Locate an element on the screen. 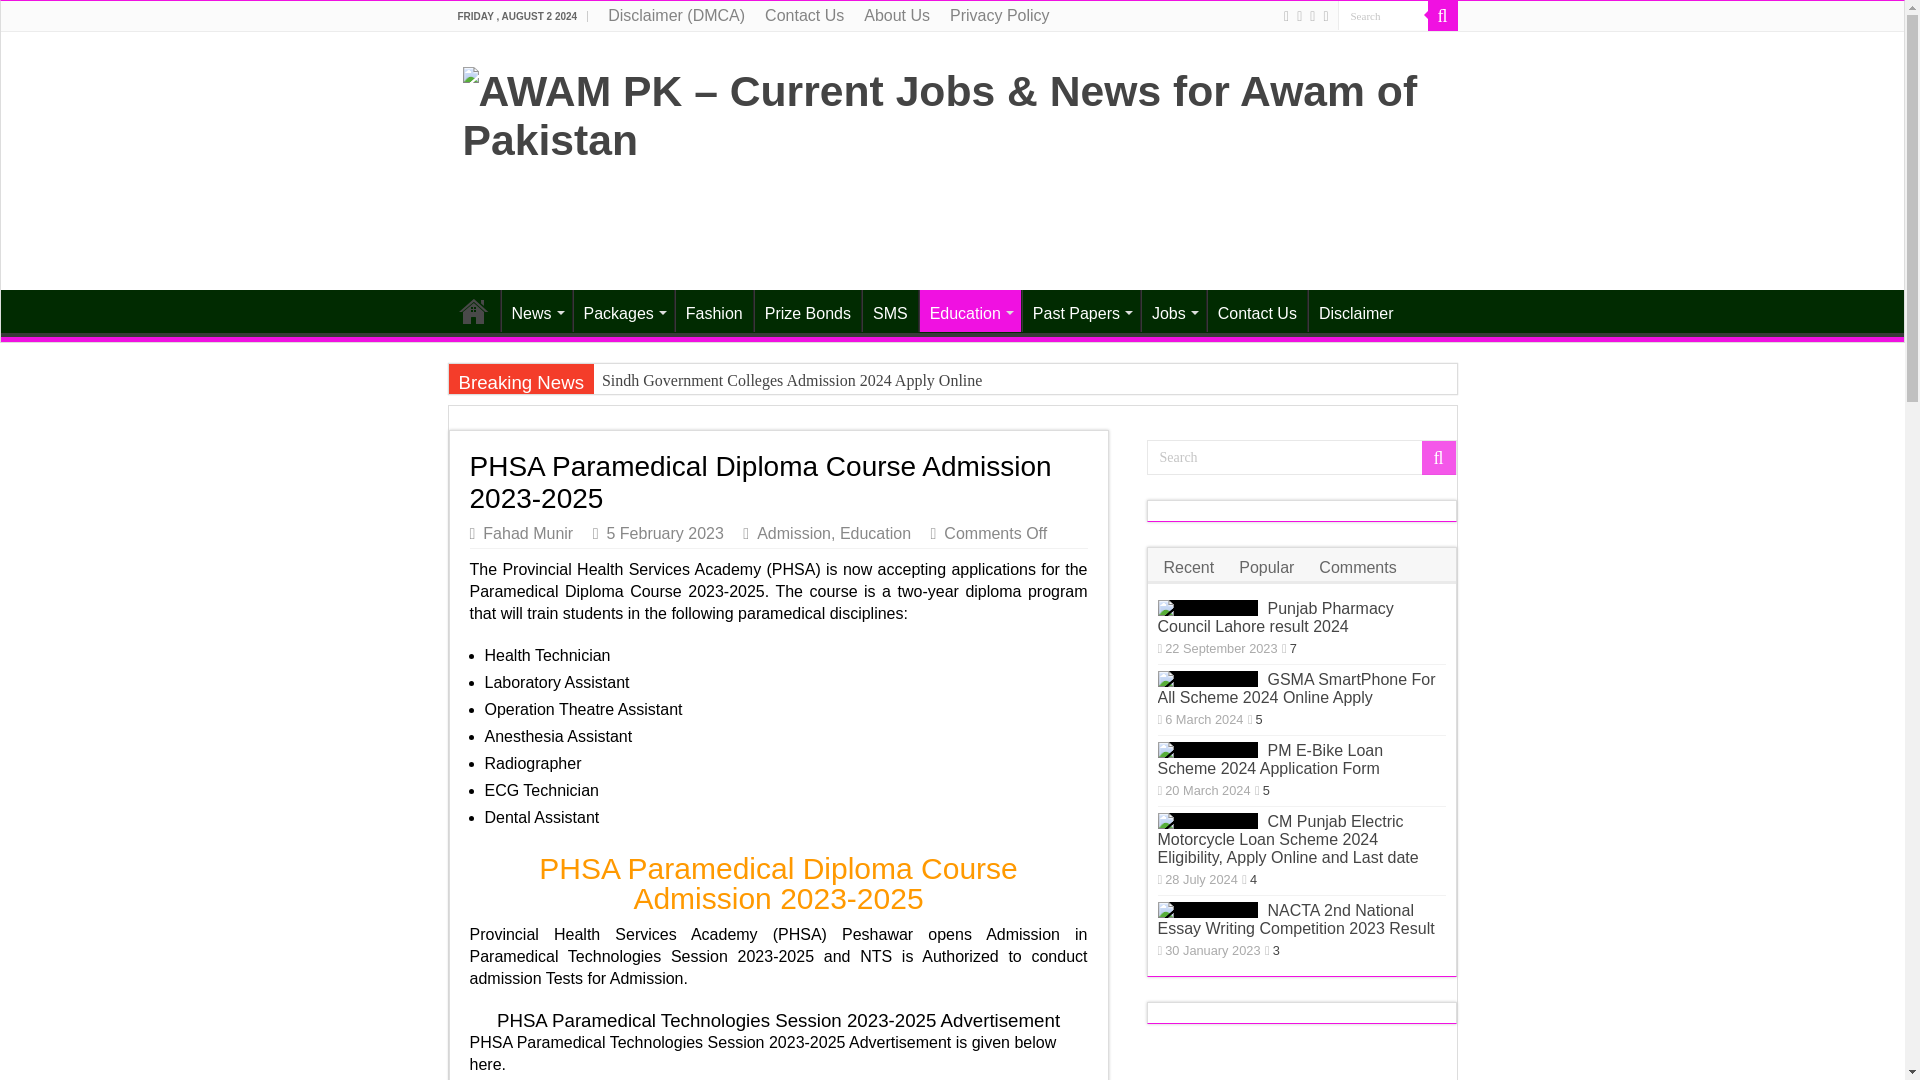  Search is located at coordinates (1442, 16).